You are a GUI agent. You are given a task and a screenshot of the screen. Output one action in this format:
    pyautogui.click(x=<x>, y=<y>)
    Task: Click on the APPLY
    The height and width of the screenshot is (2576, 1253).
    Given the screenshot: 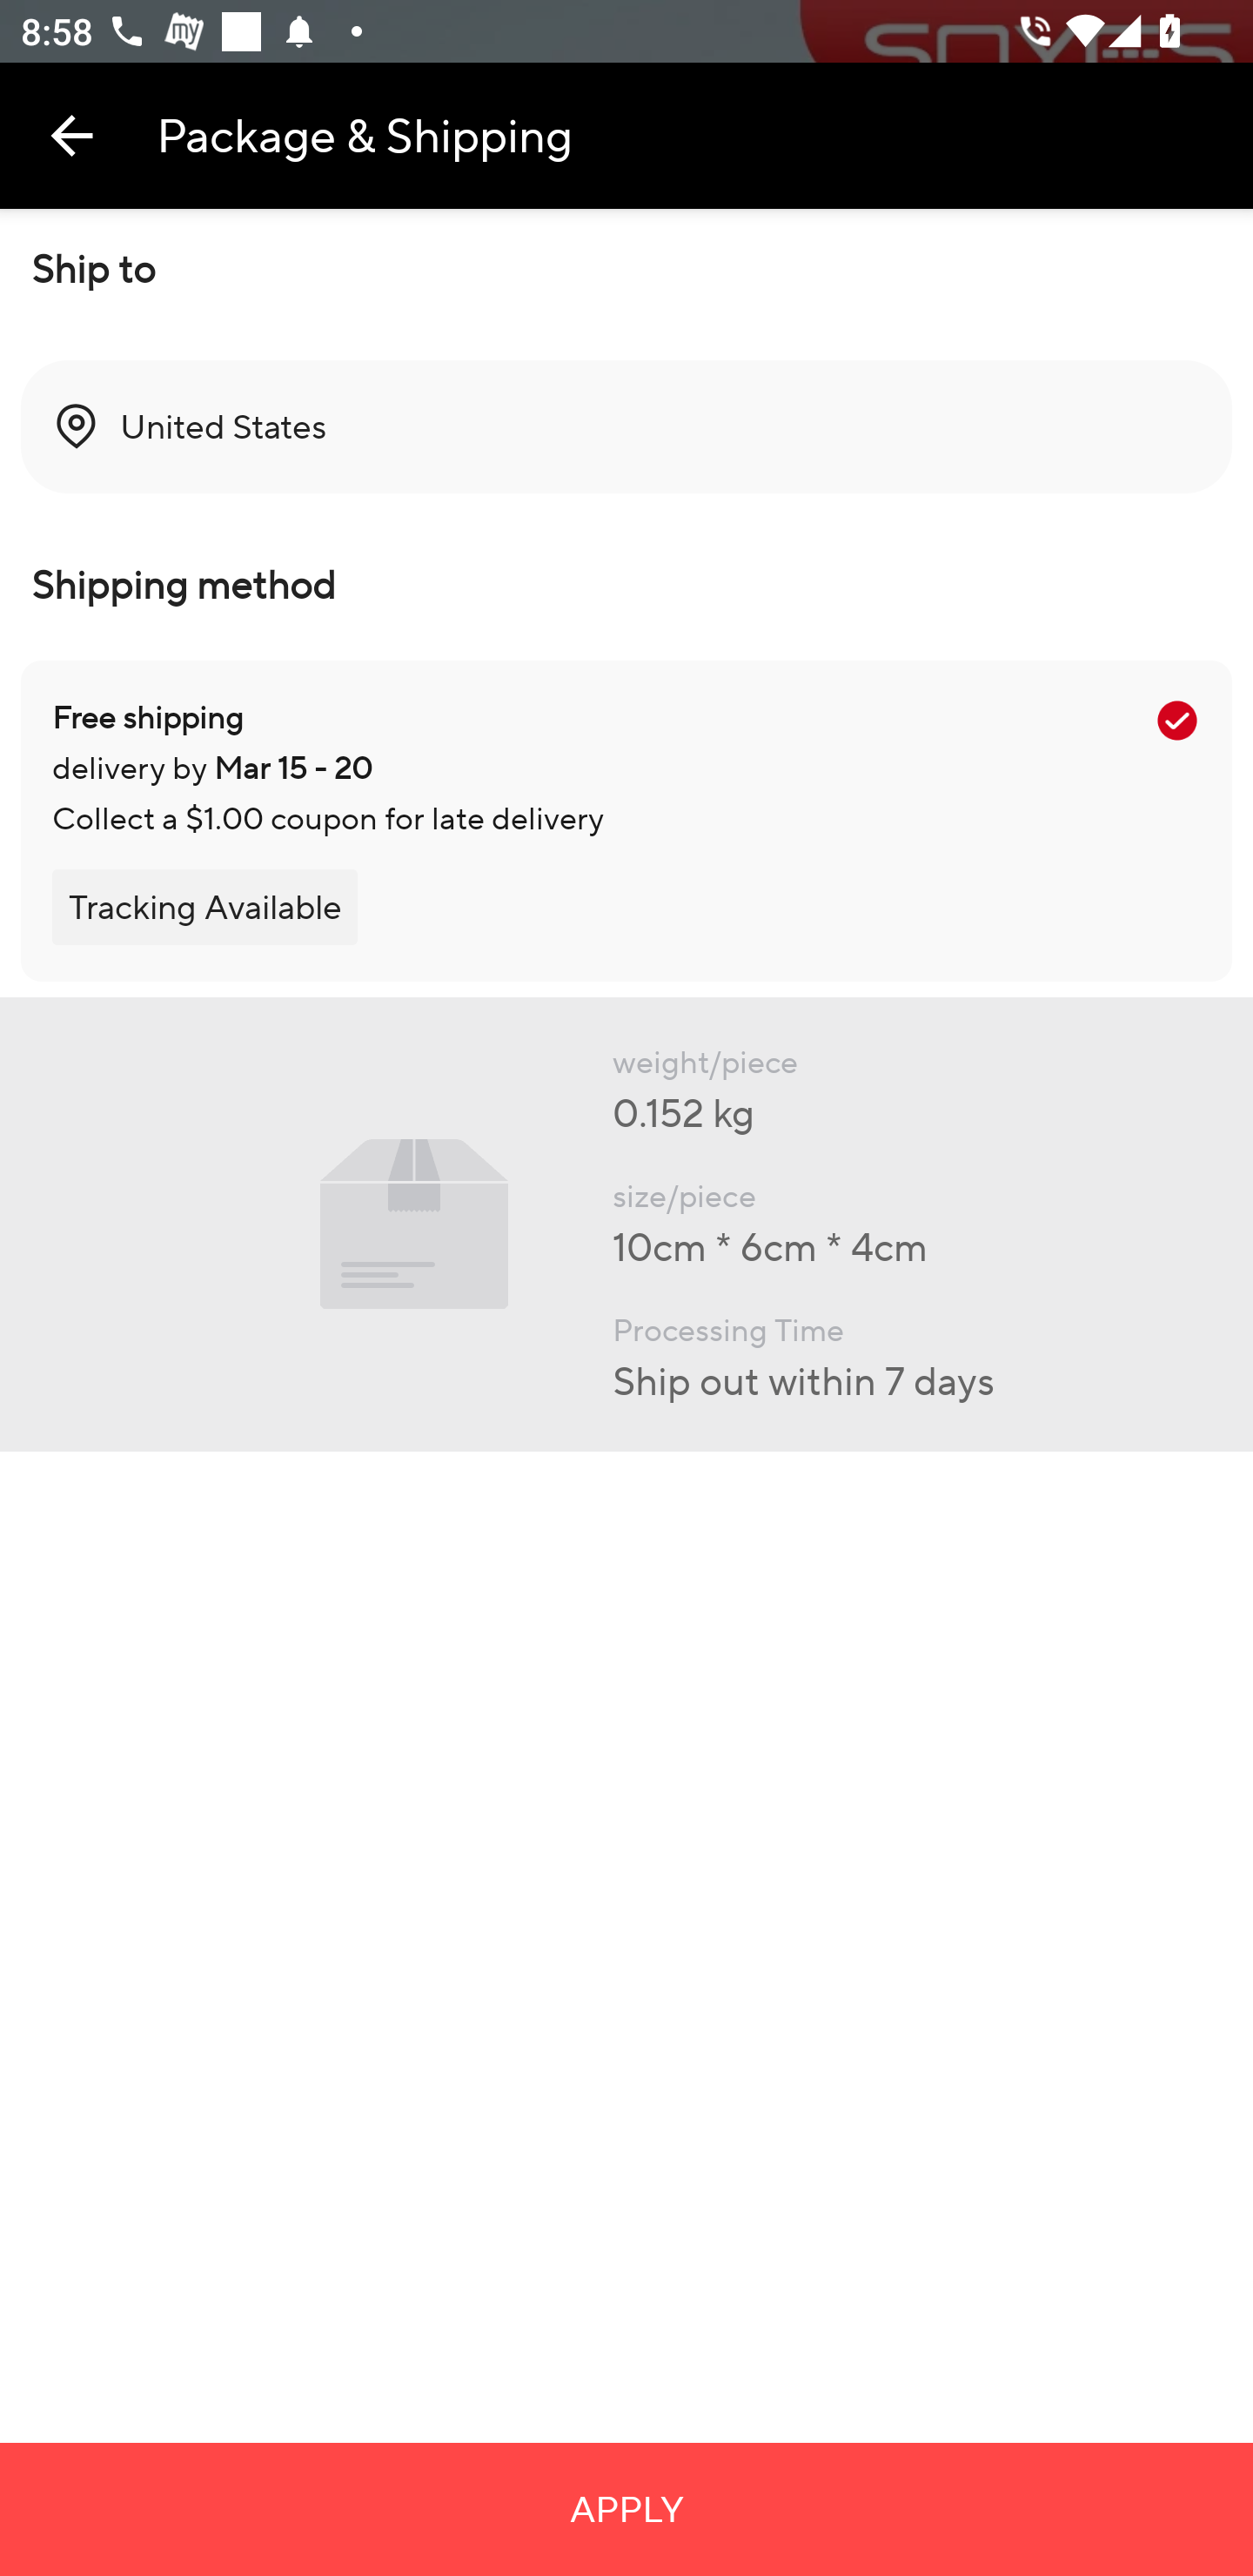 What is the action you would take?
    pyautogui.click(x=626, y=2509)
    